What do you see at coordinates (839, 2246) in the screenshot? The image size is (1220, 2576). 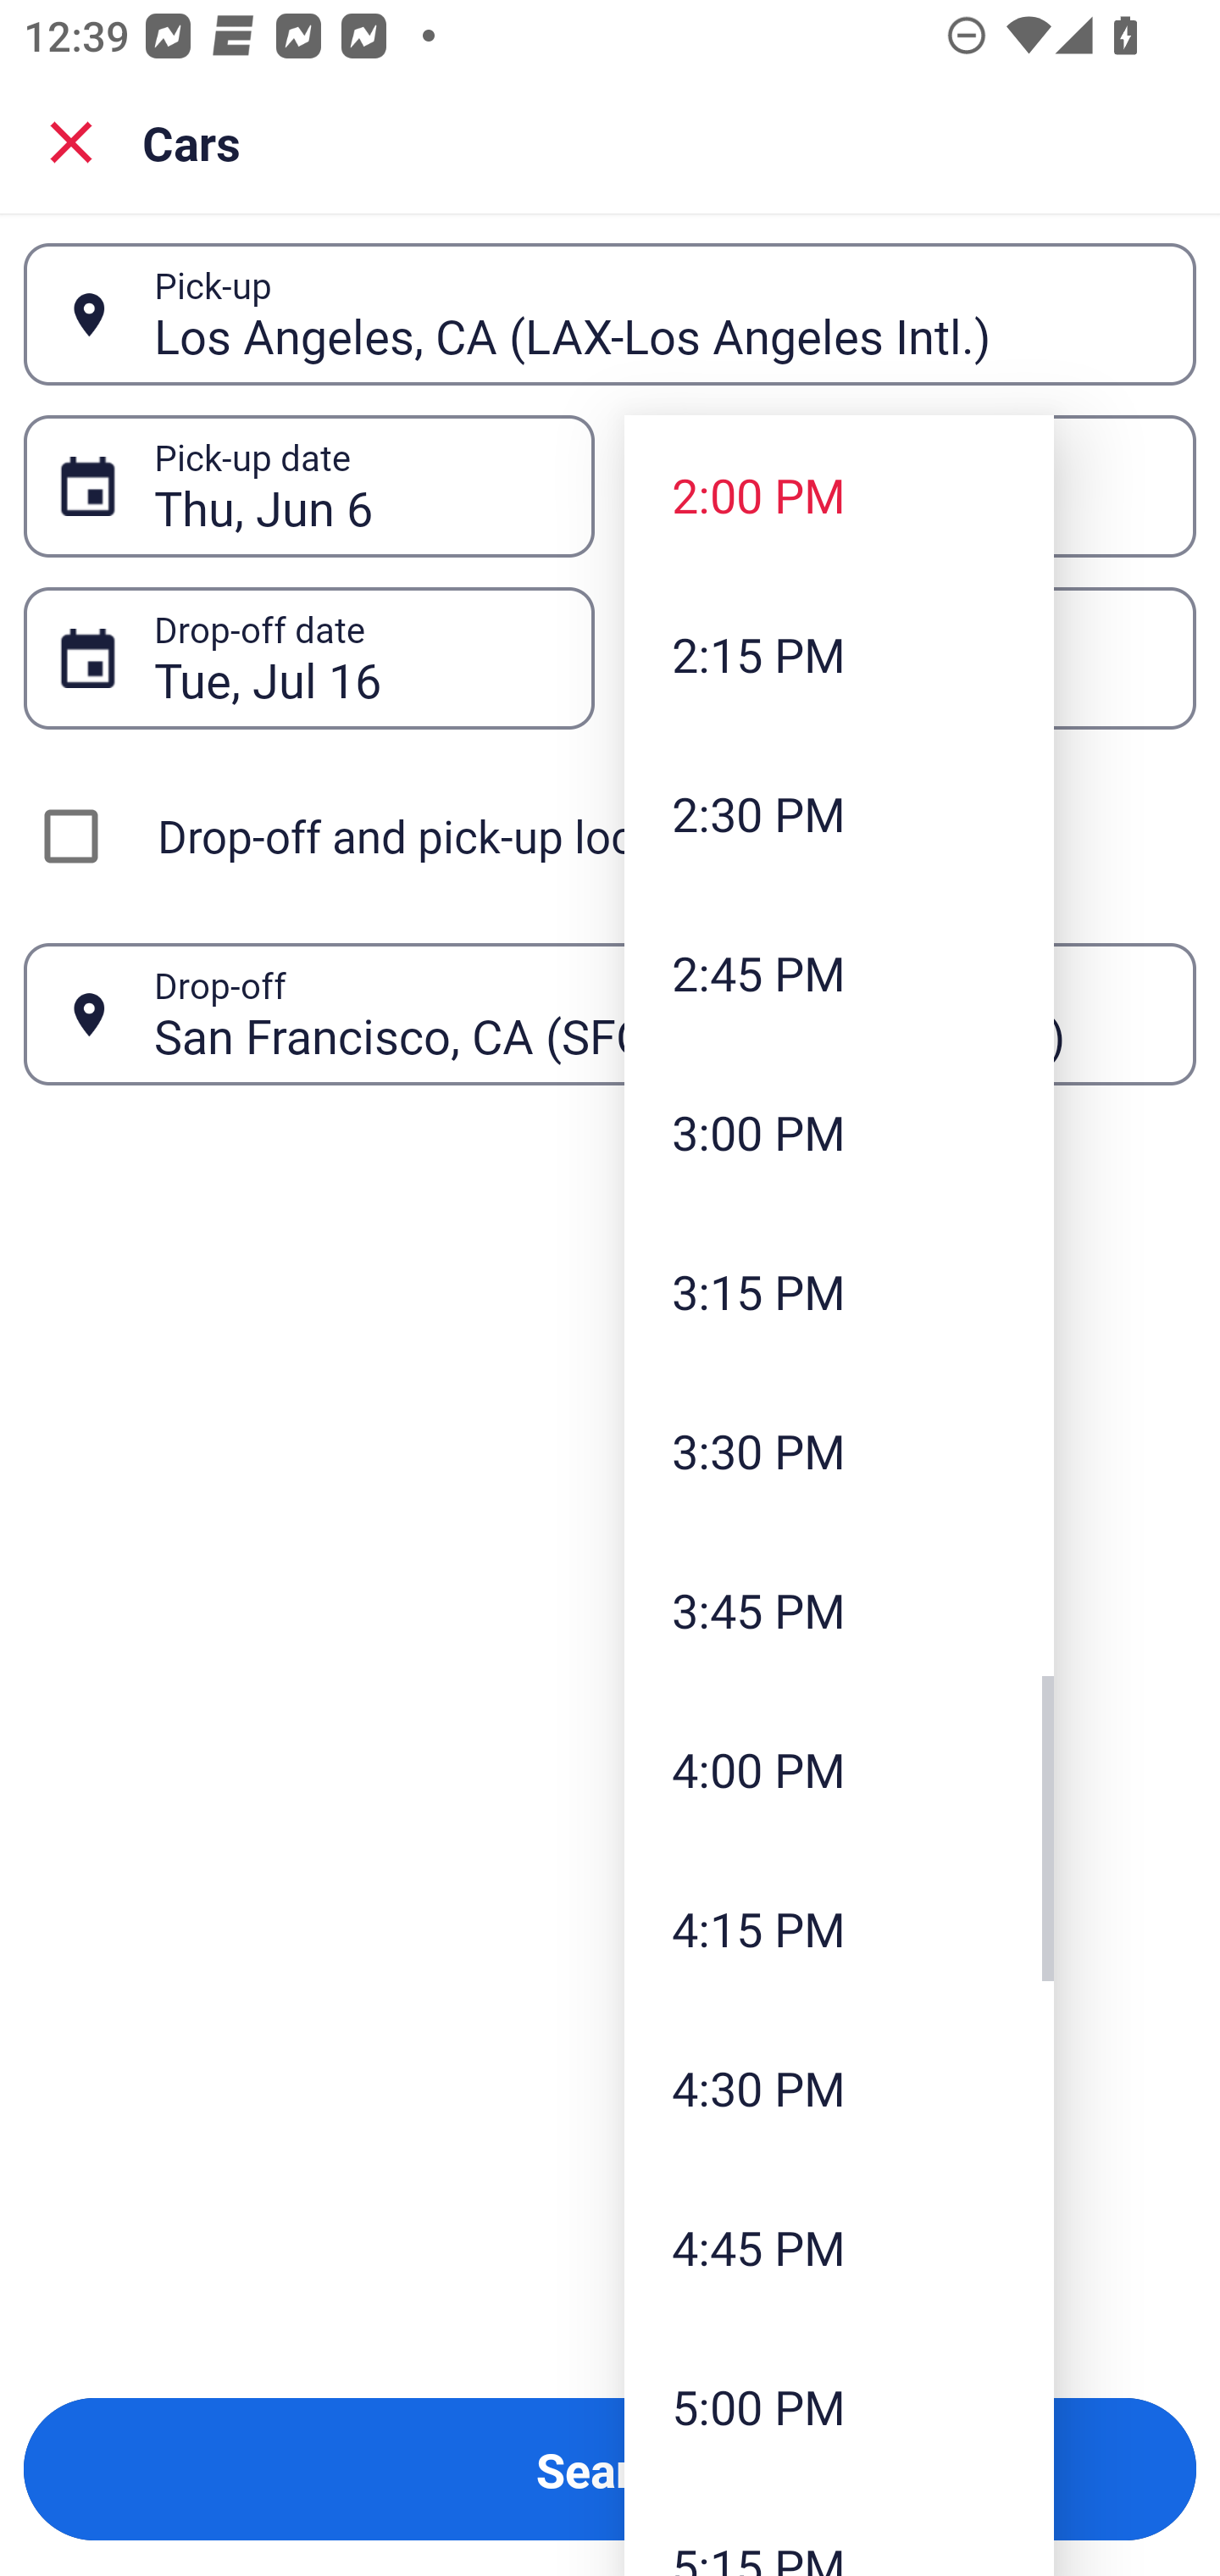 I see `4:45 PM` at bounding box center [839, 2246].